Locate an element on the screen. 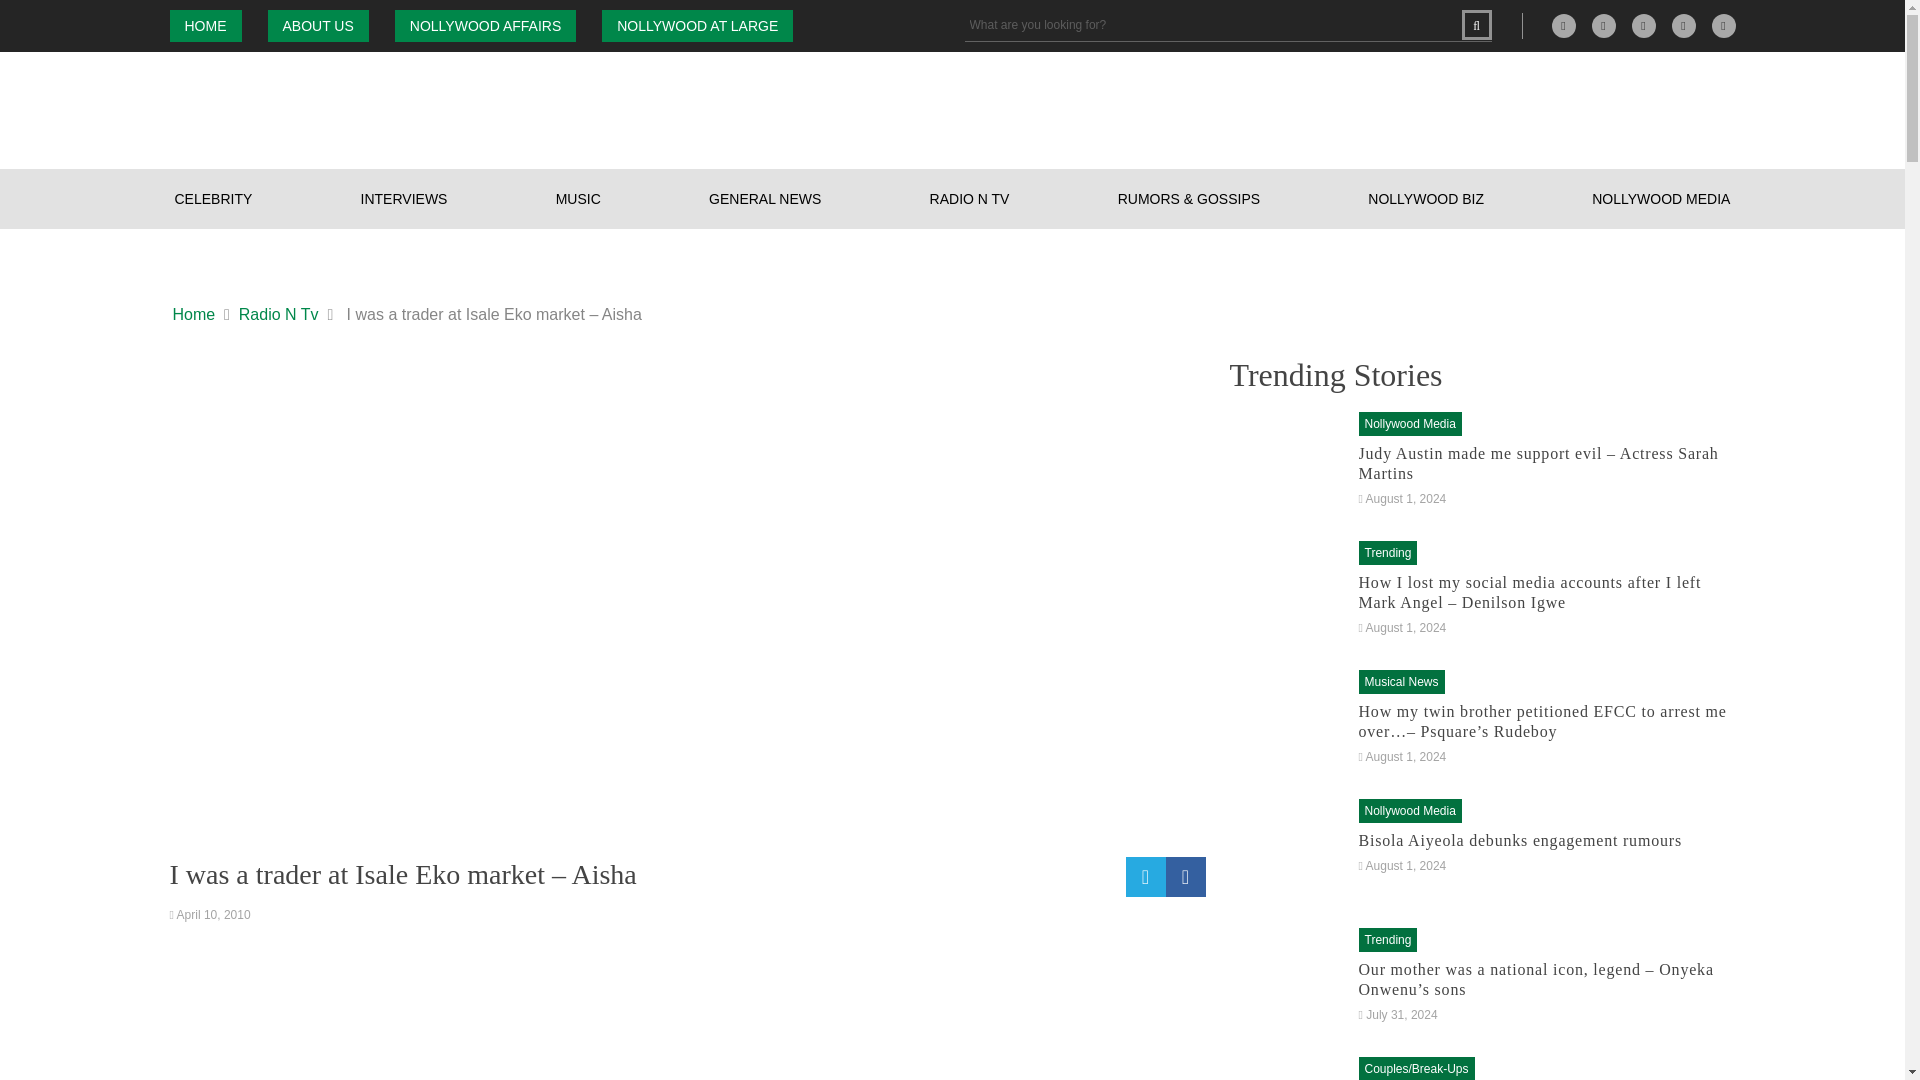 The width and height of the screenshot is (1920, 1080). INTERVIEWS is located at coordinates (404, 198).